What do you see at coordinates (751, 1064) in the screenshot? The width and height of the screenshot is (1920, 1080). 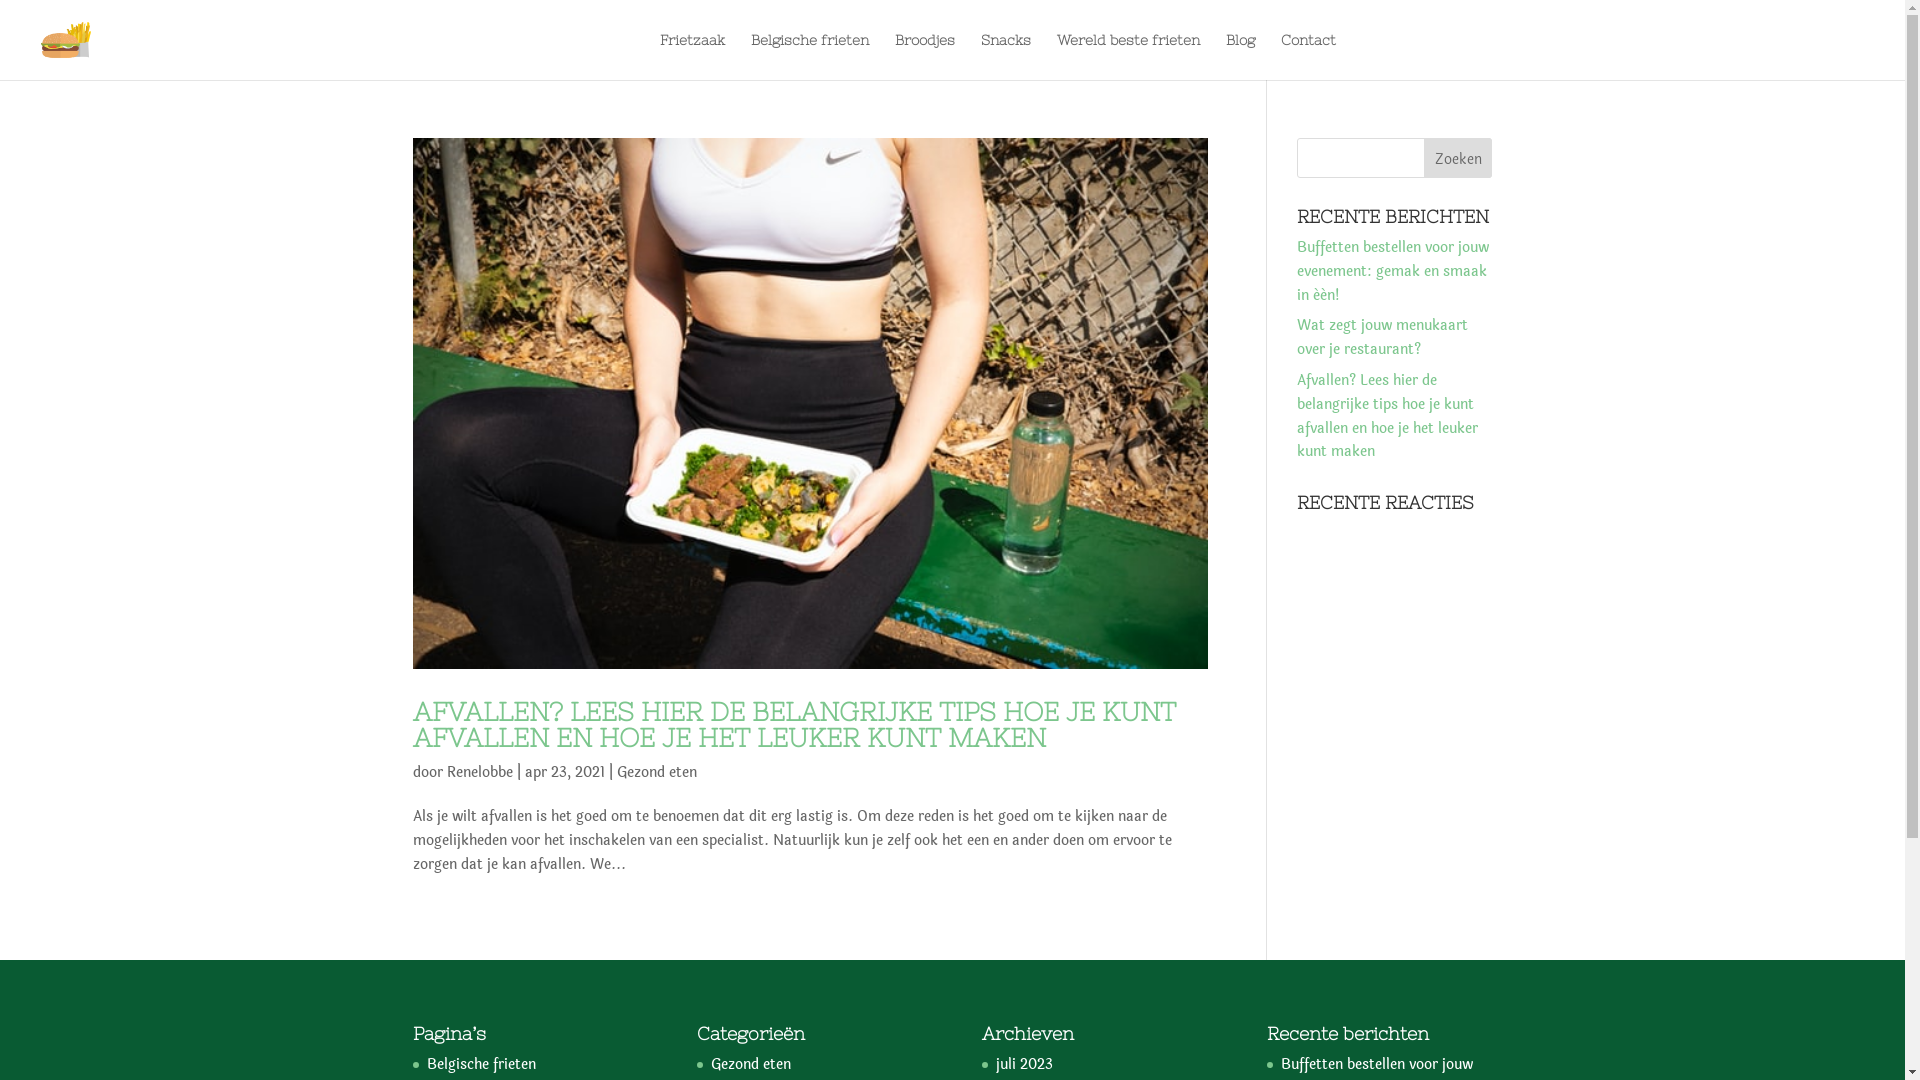 I see `Gezond eten` at bounding box center [751, 1064].